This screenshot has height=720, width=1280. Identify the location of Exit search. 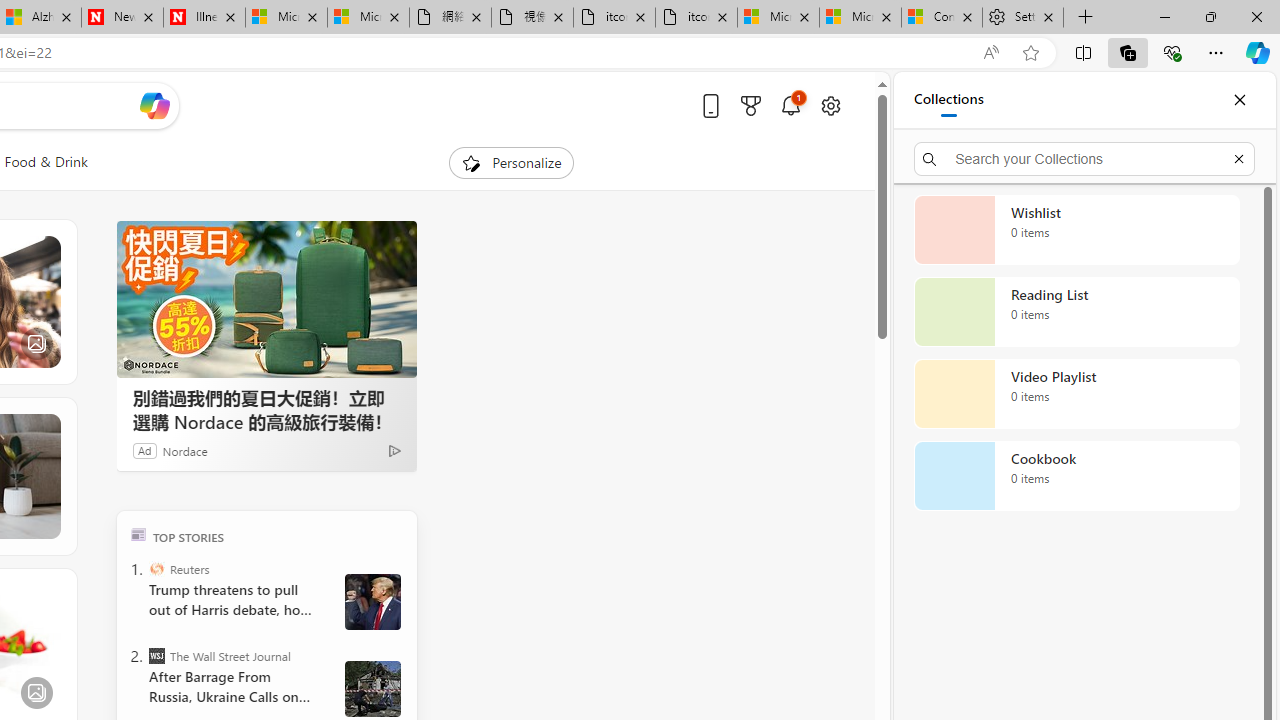
(1238, 158).